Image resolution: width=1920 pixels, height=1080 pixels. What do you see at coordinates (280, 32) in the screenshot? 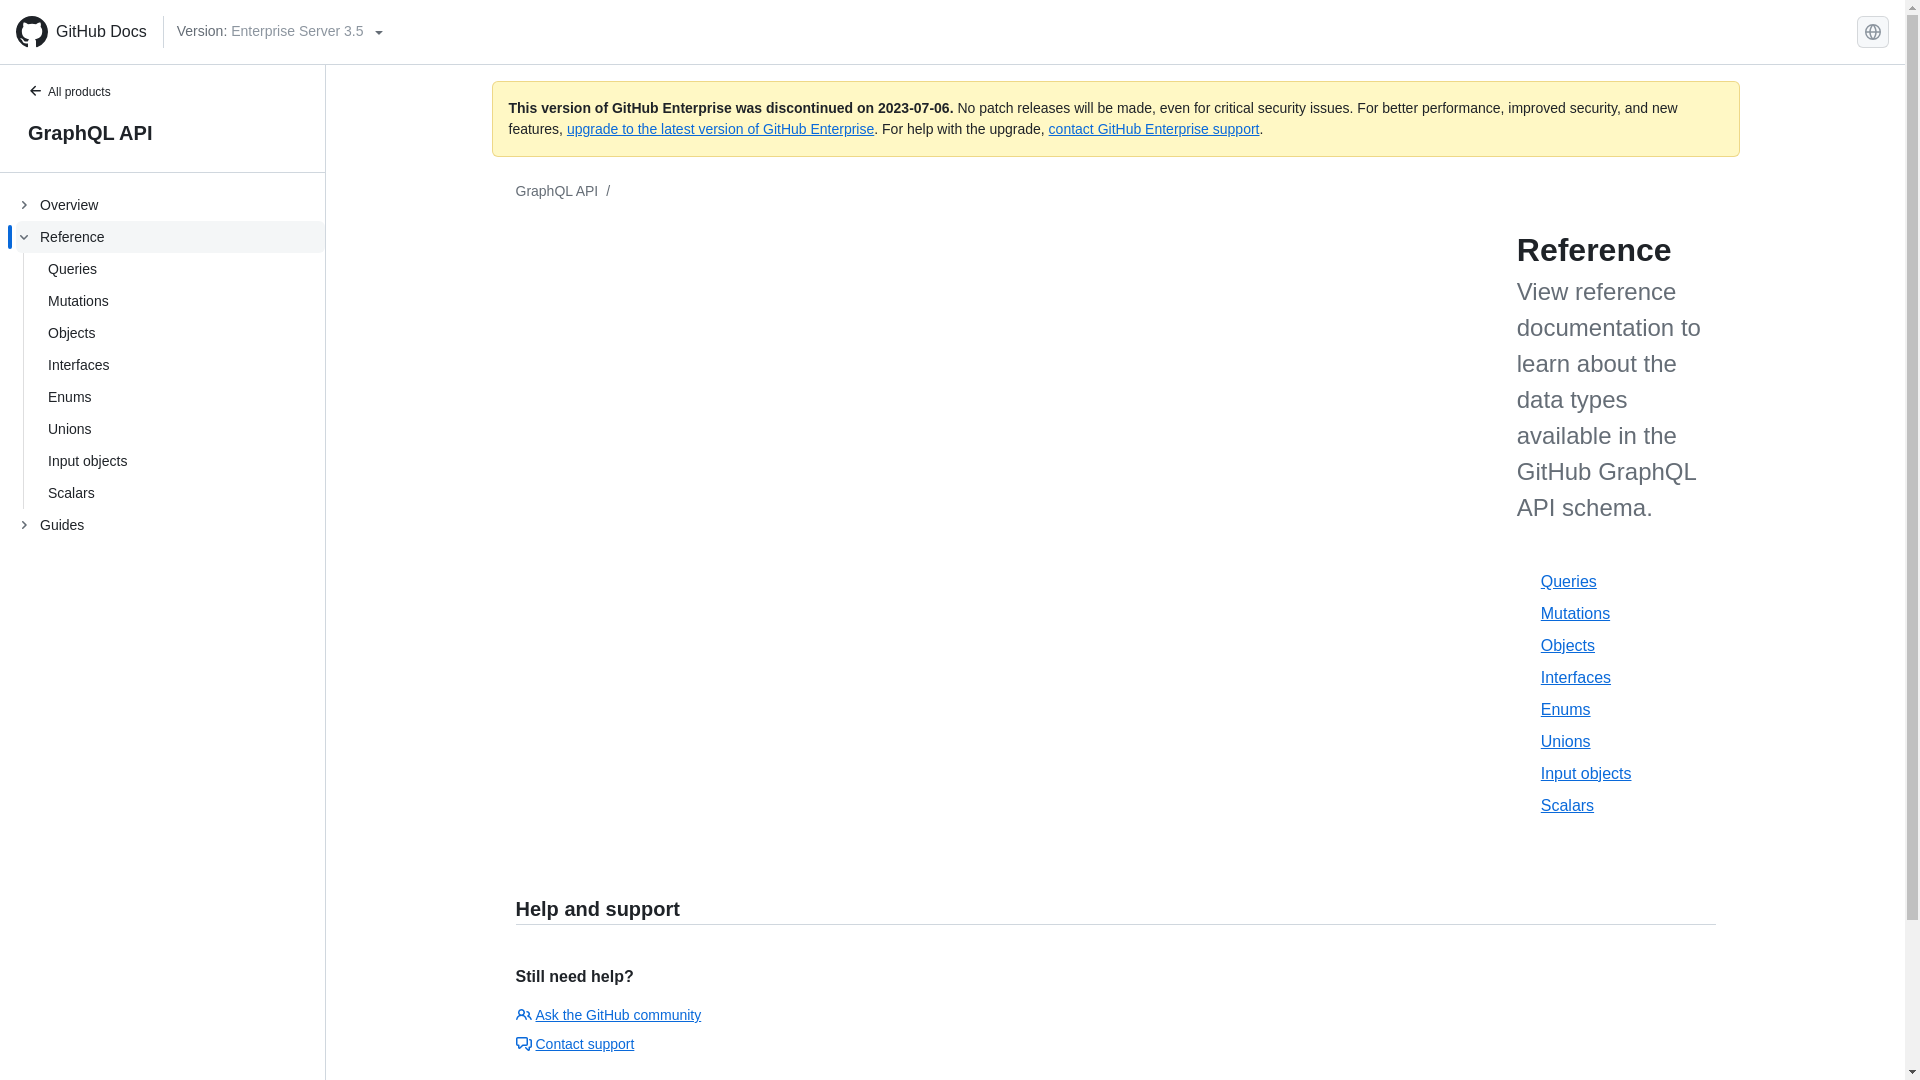
I see `Version: Enterprise Server 3.5` at bounding box center [280, 32].